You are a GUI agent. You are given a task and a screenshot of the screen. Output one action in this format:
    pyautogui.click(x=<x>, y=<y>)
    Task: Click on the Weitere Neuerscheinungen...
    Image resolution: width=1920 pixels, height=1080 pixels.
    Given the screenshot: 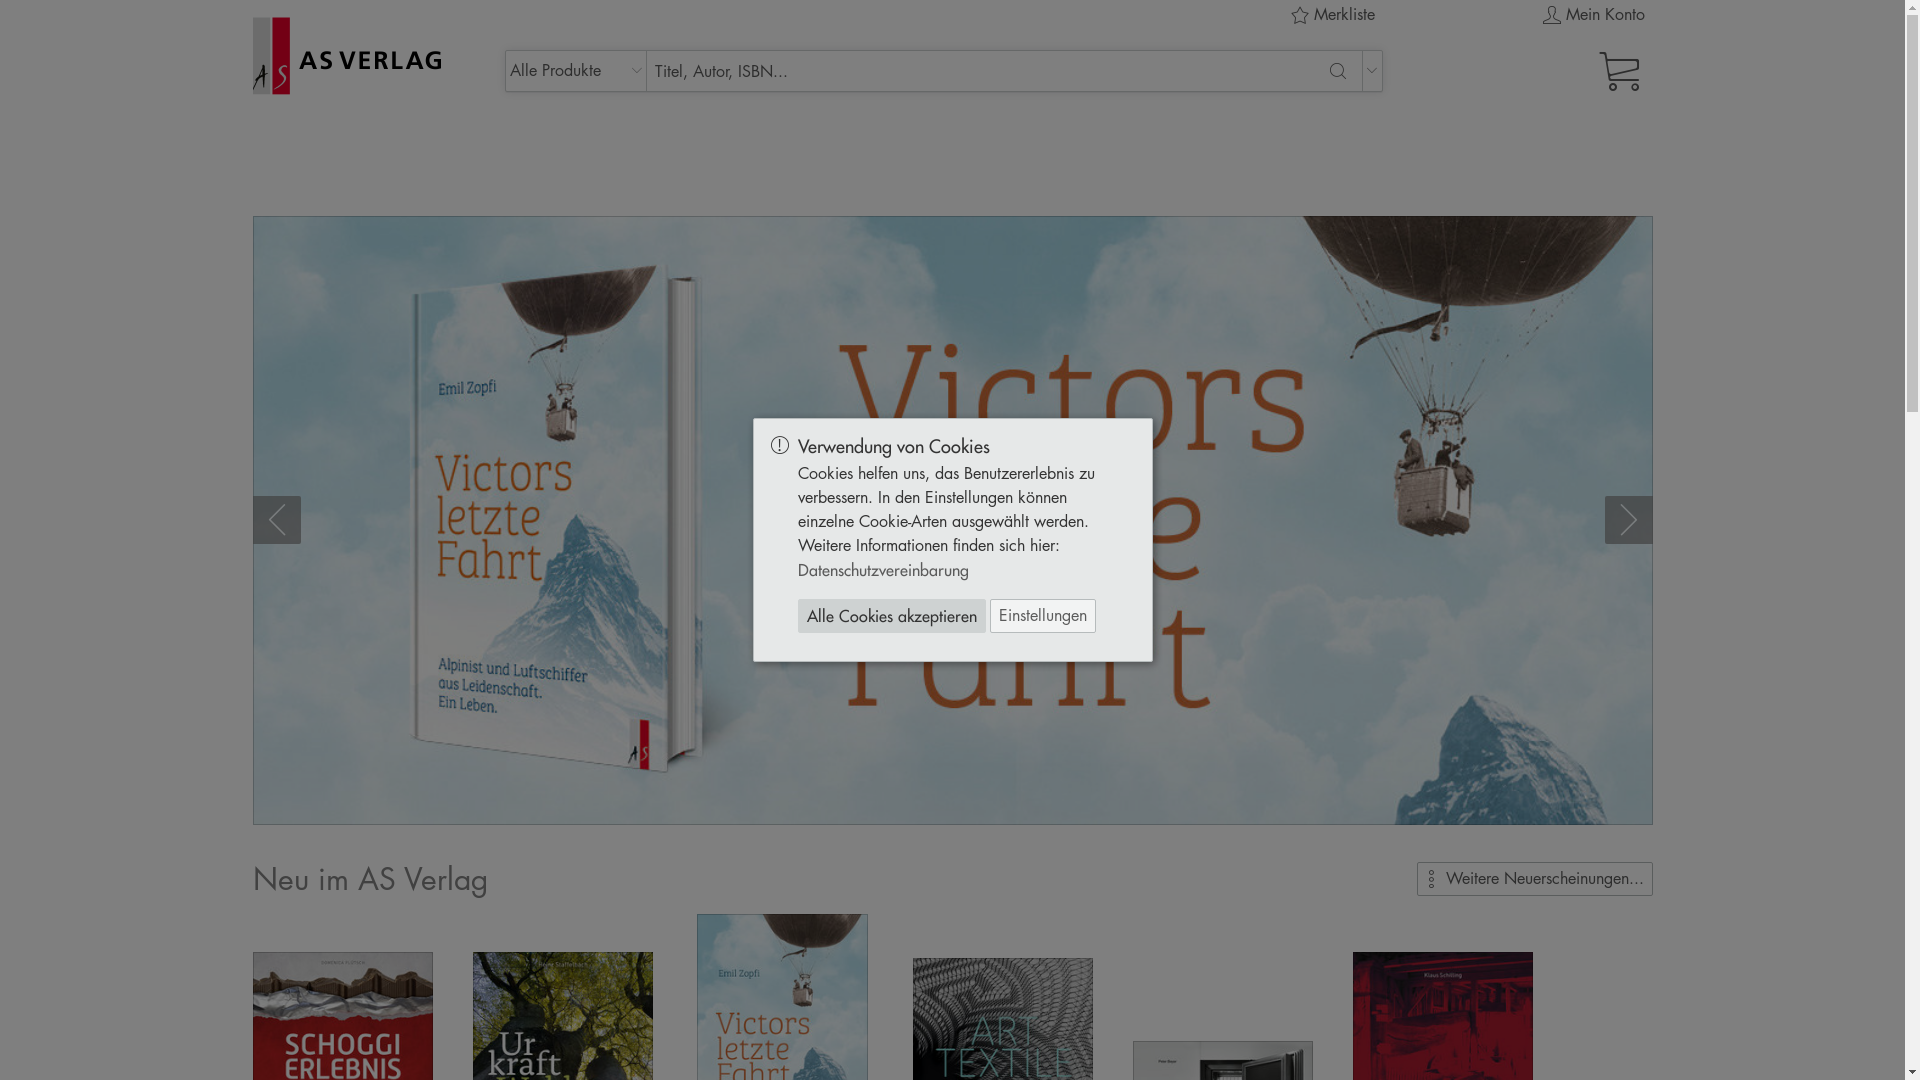 What is the action you would take?
    pyautogui.click(x=1534, y=879)
    